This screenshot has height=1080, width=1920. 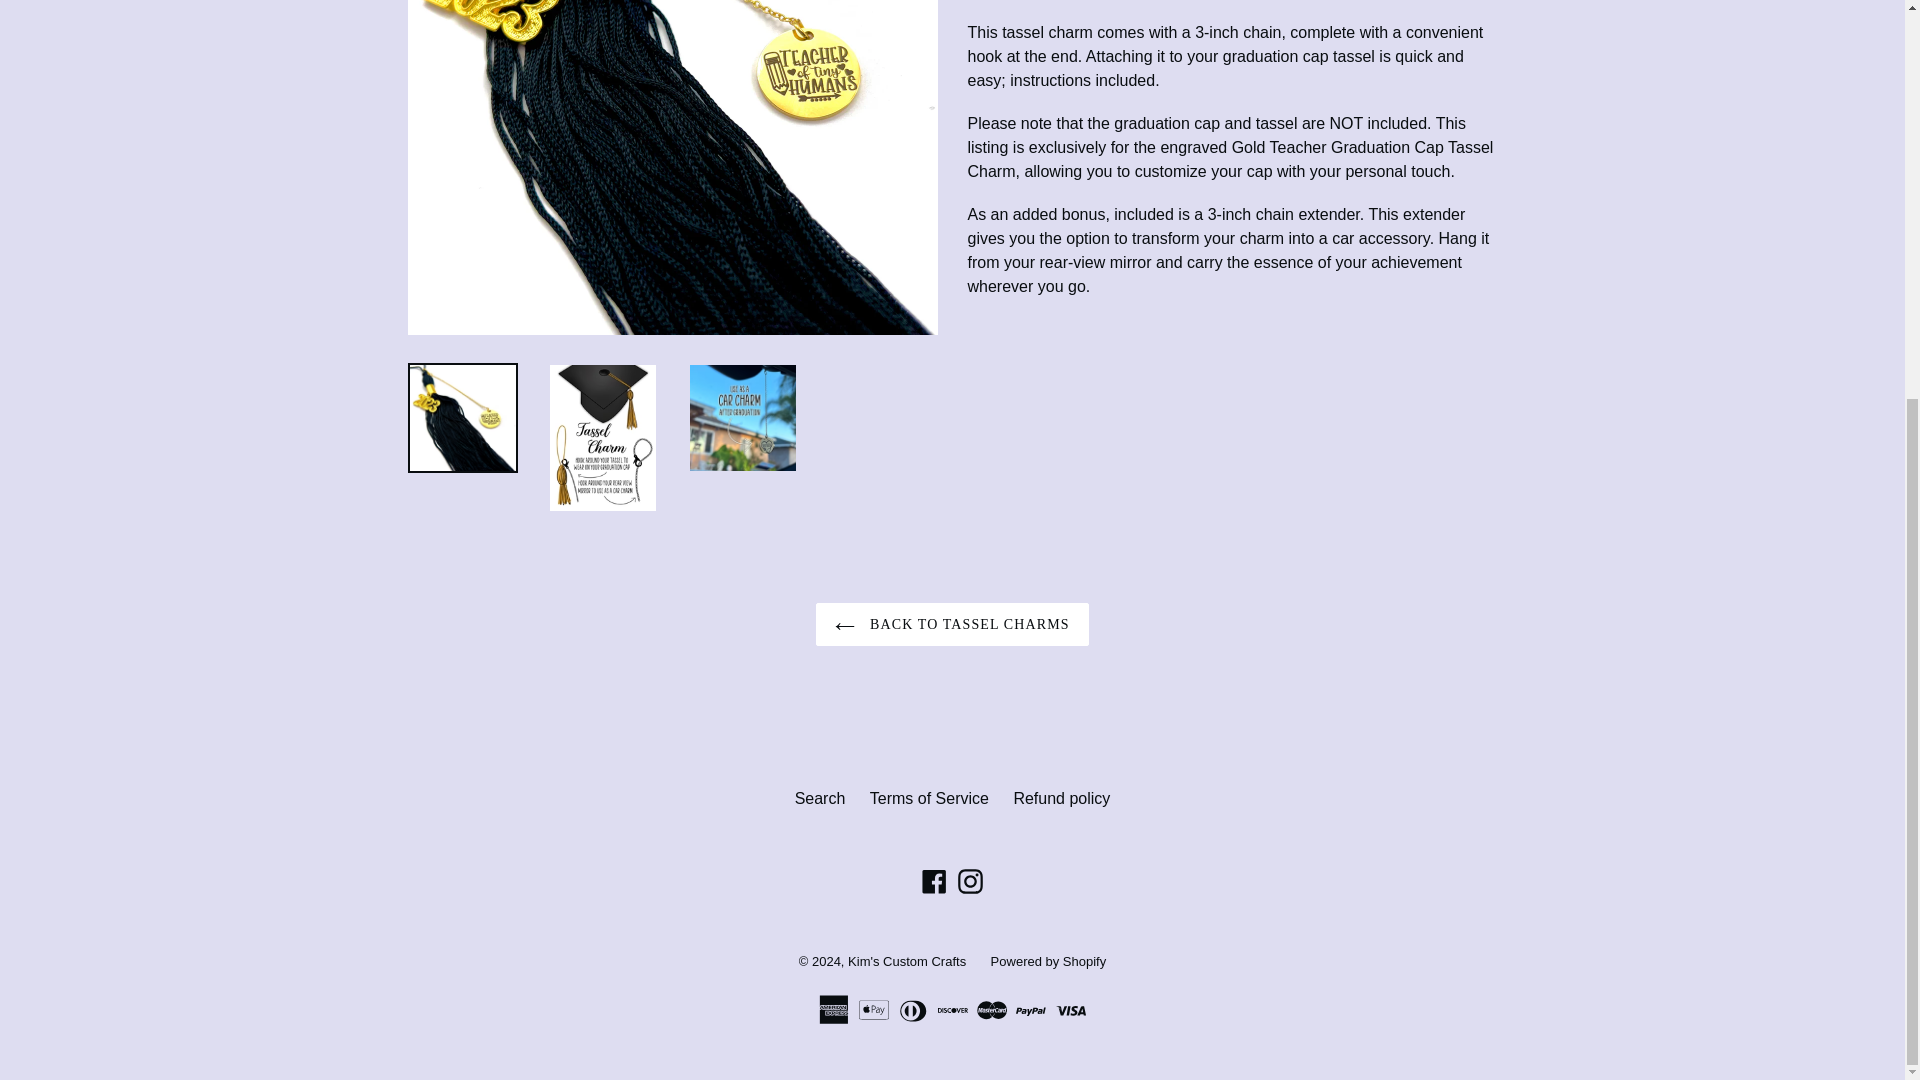 I want to click on Powered by Shopify, so click(x=1048, y=960).